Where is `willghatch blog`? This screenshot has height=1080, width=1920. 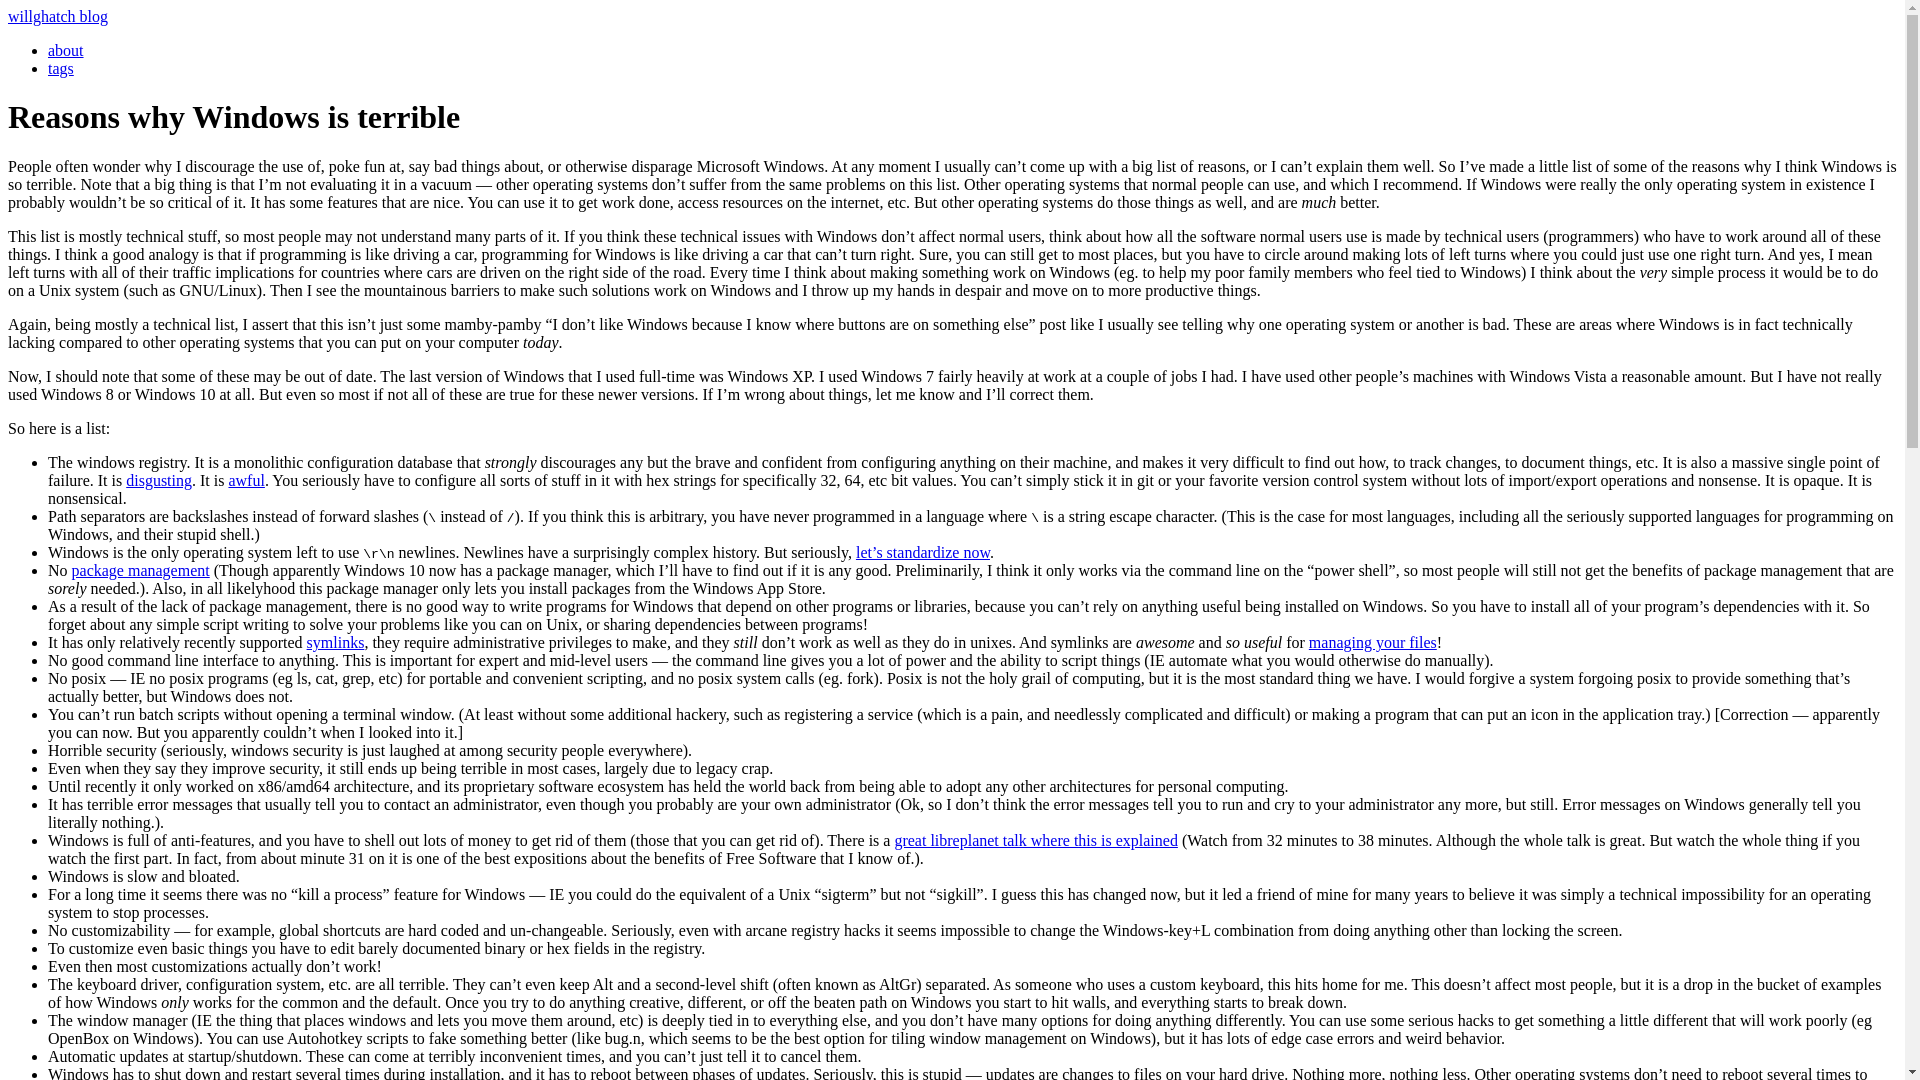
willghatch blog is located at coordinates (57, 16).